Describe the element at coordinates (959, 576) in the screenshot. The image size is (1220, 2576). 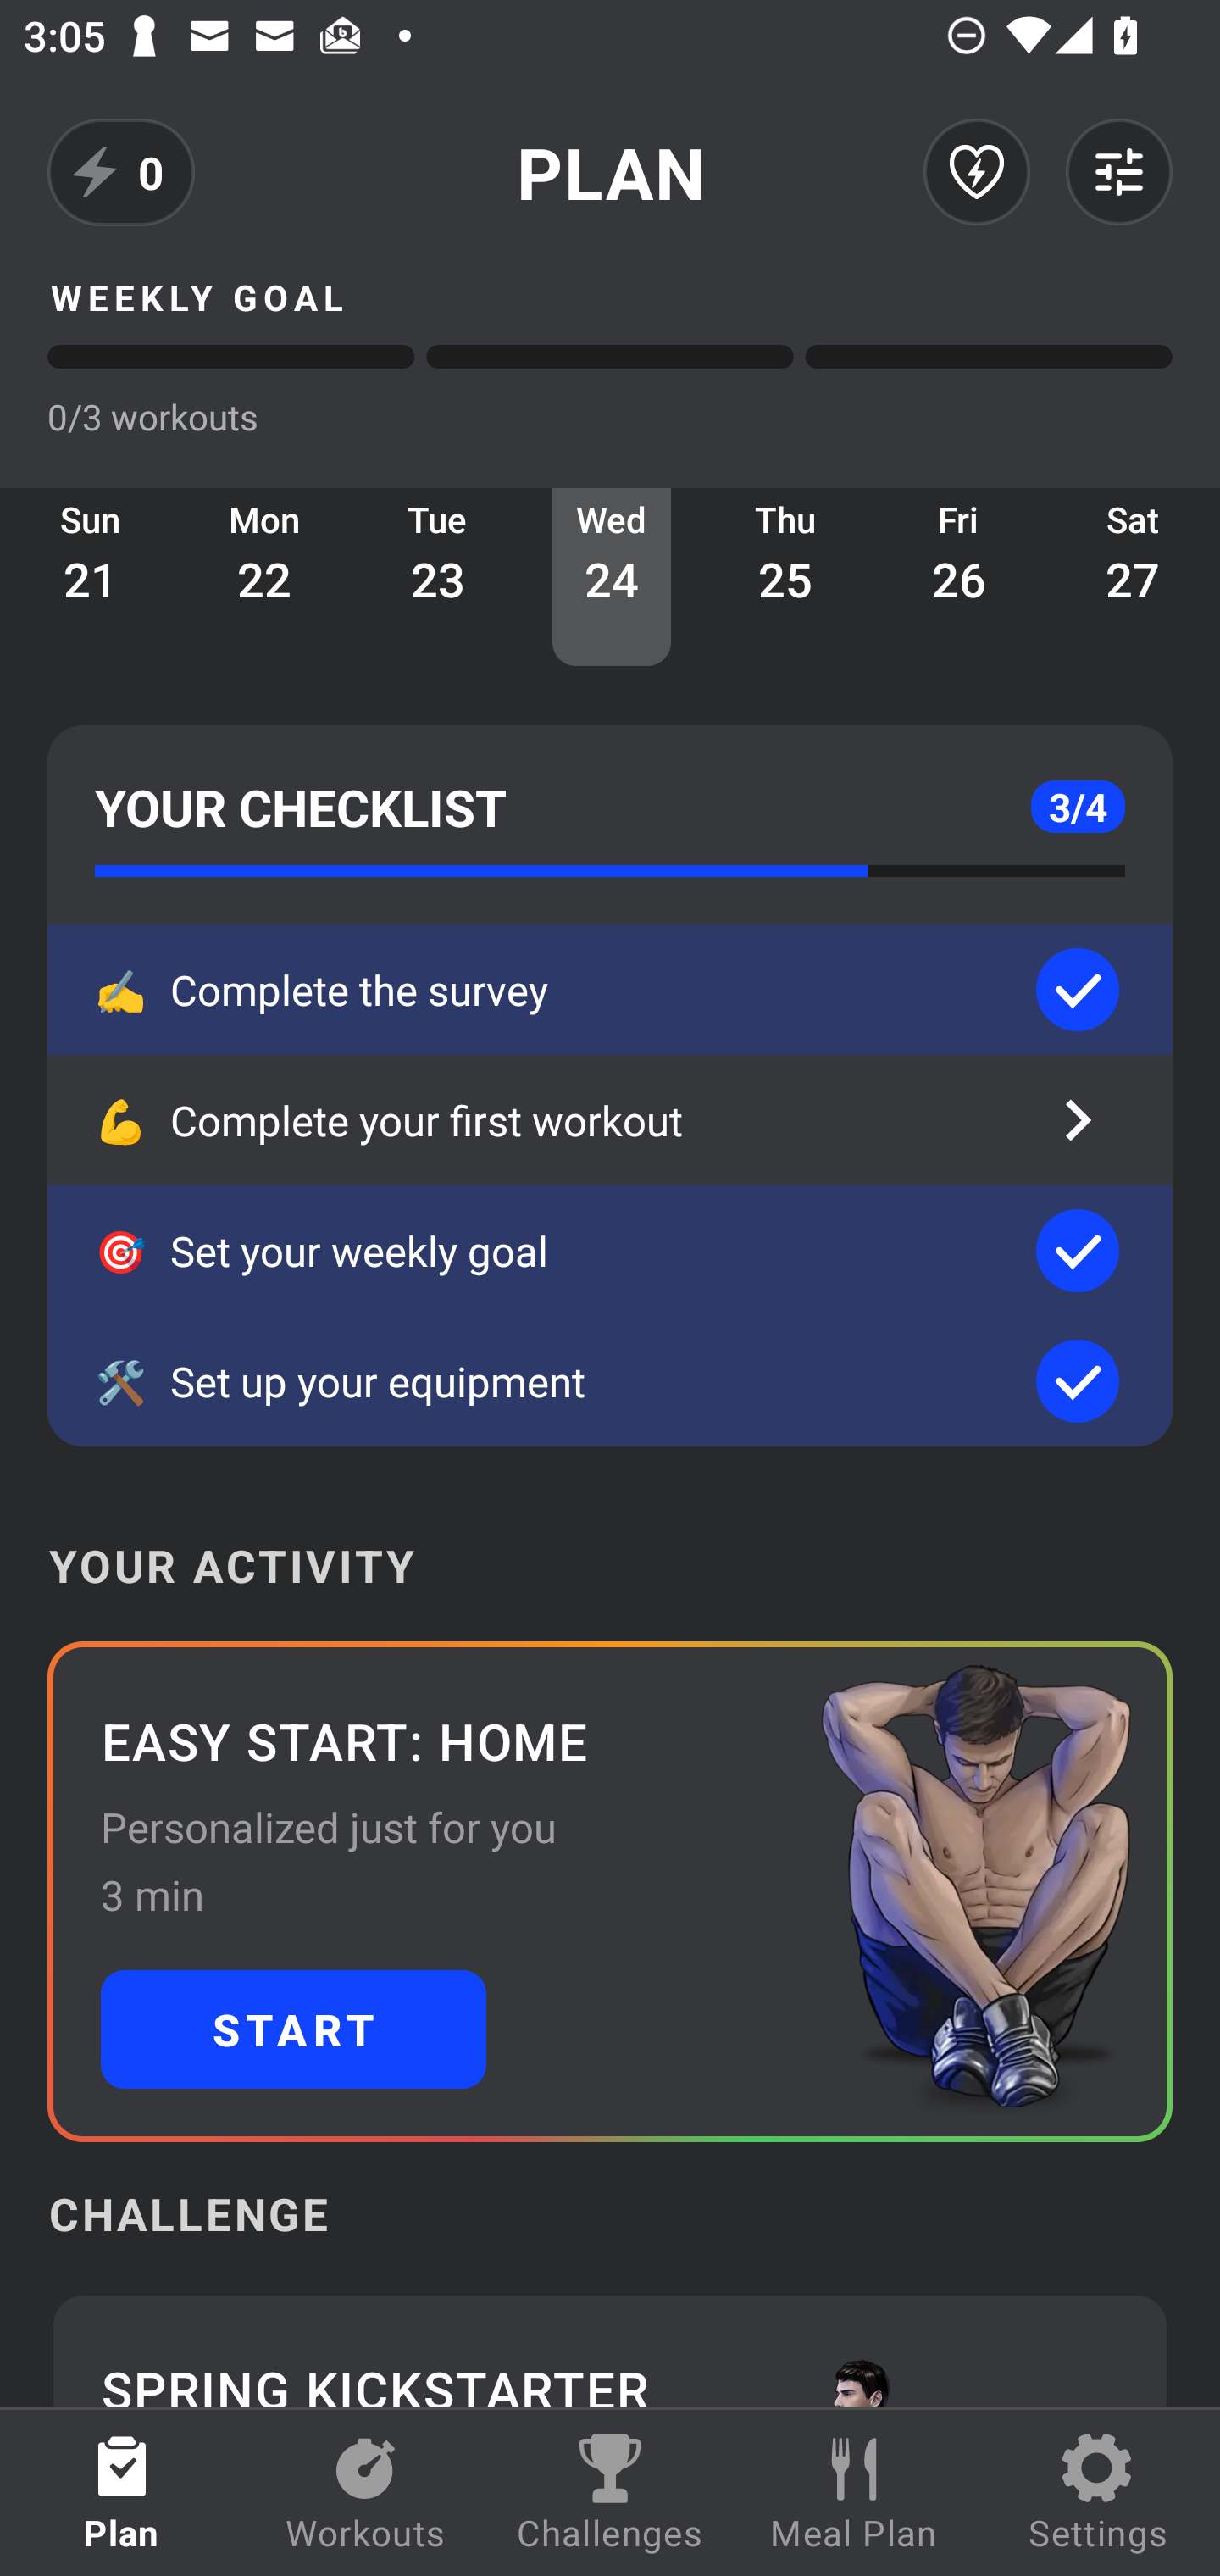
I see `Fri 26` at that location.